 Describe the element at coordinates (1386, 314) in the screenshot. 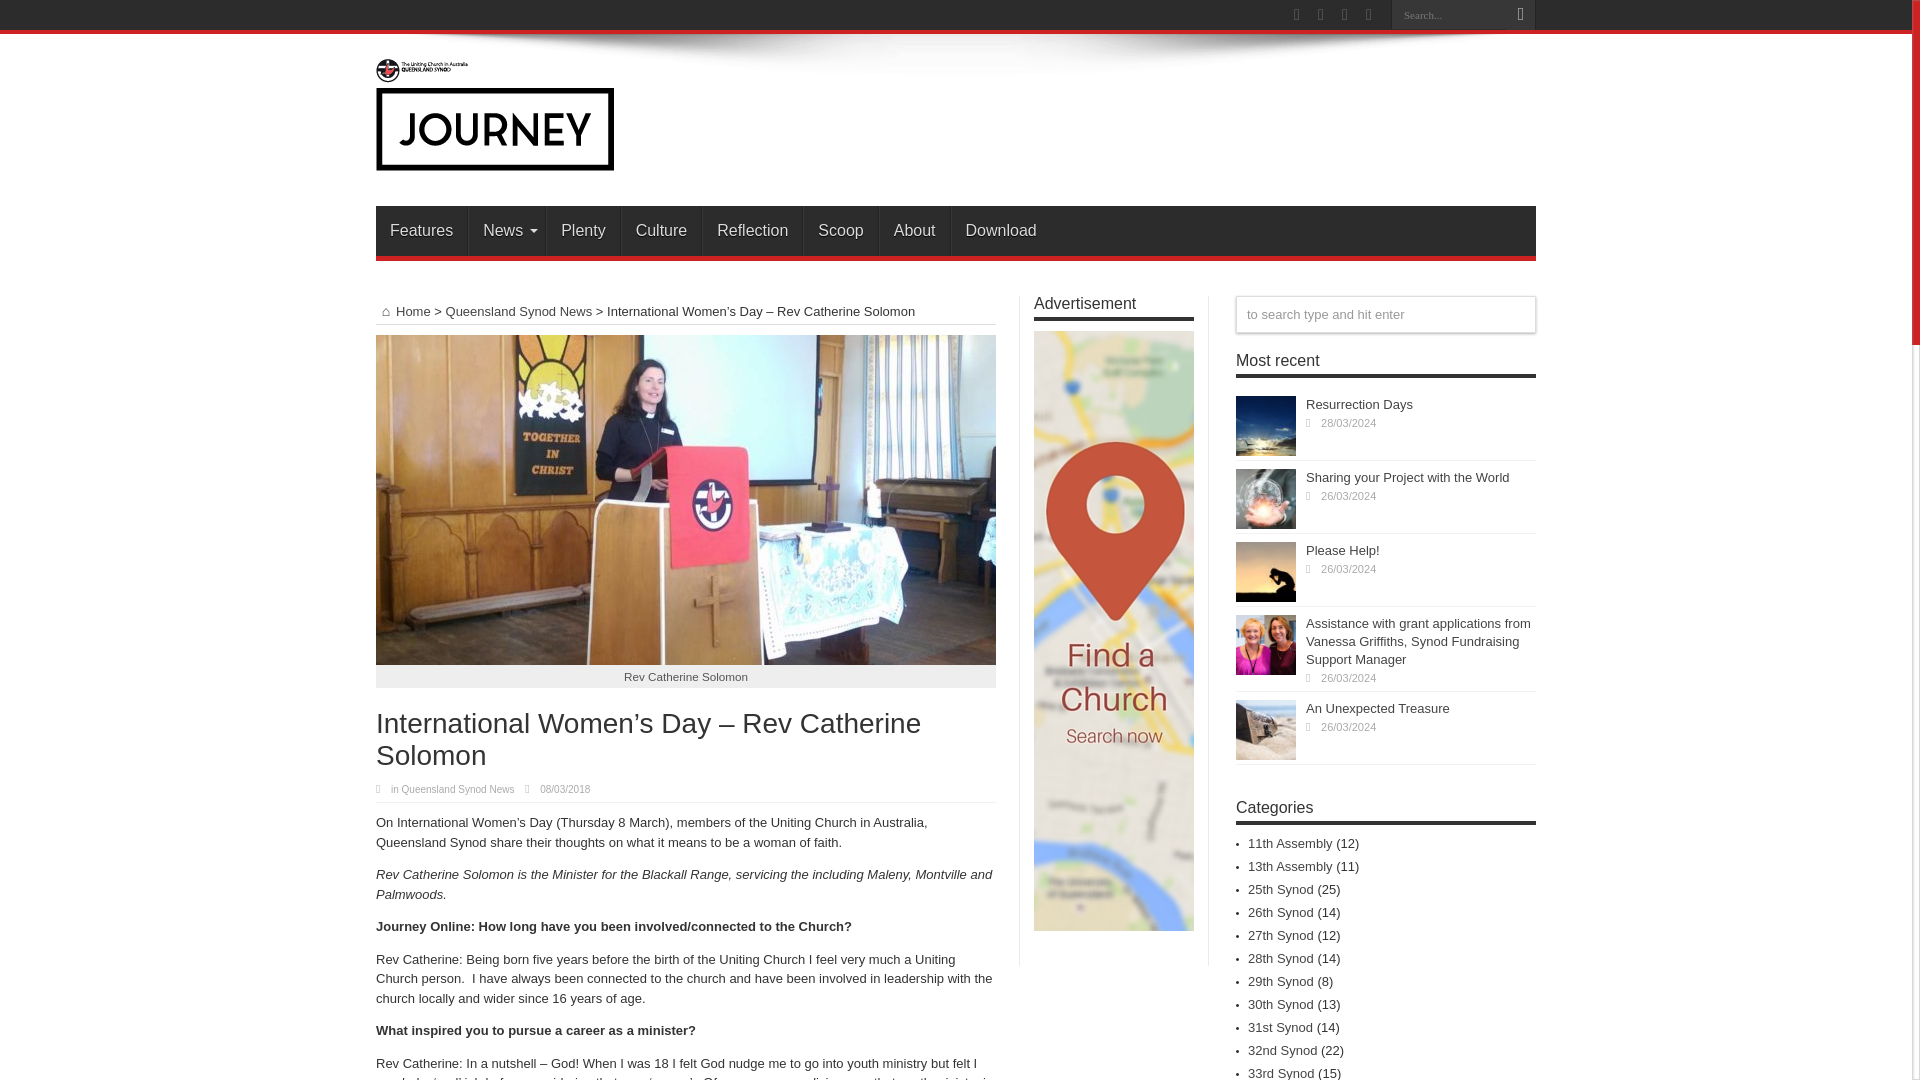

I see `to search type and hit enter` at that location.